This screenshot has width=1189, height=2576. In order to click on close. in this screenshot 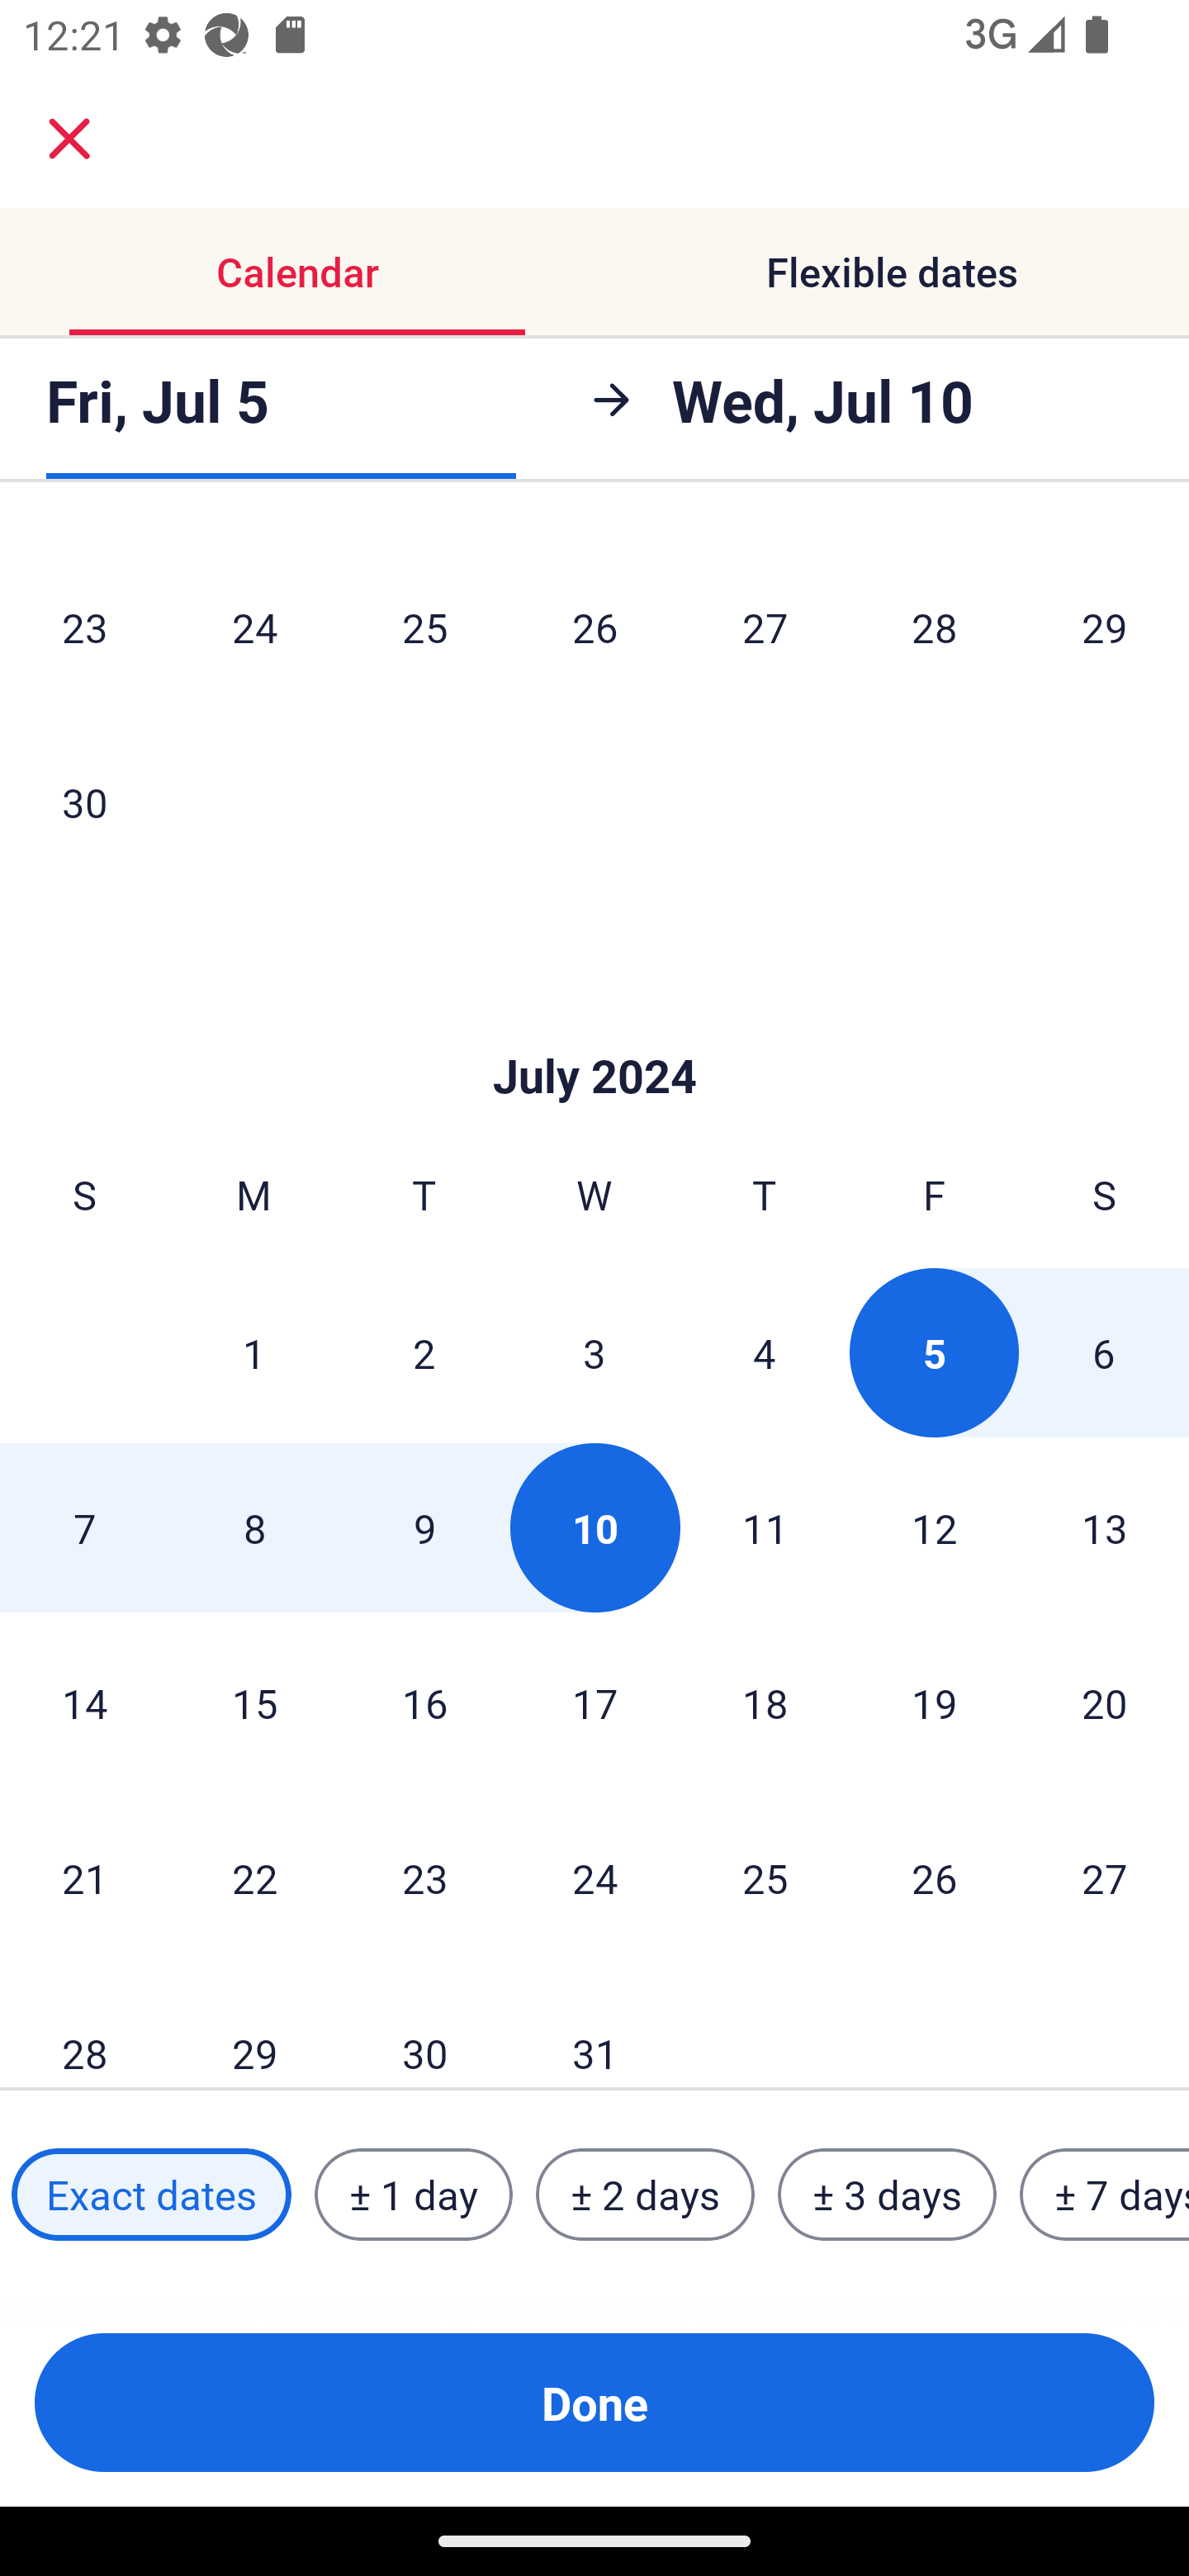, I will do `click(69, 139)`.